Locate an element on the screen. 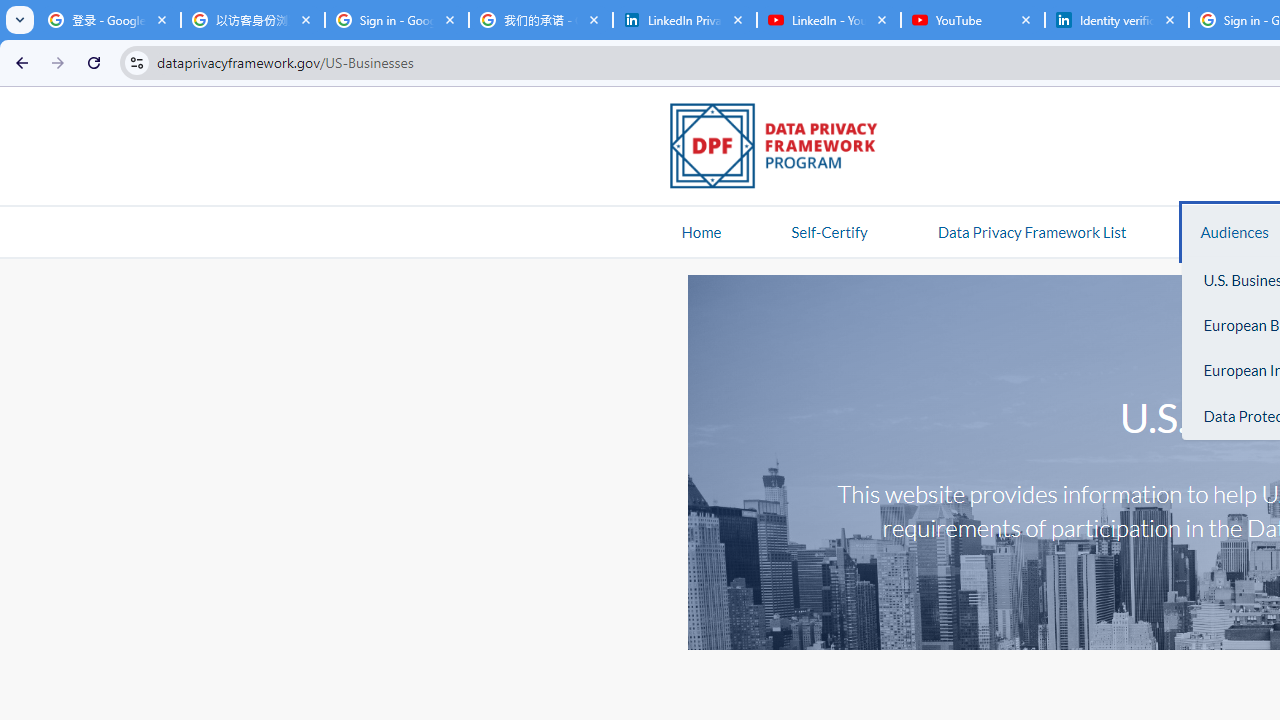 The height and width of the screenshot is (720, 1280). Identity verification via Persona | LinkedIn Help is located at coordinates (1116, 20).